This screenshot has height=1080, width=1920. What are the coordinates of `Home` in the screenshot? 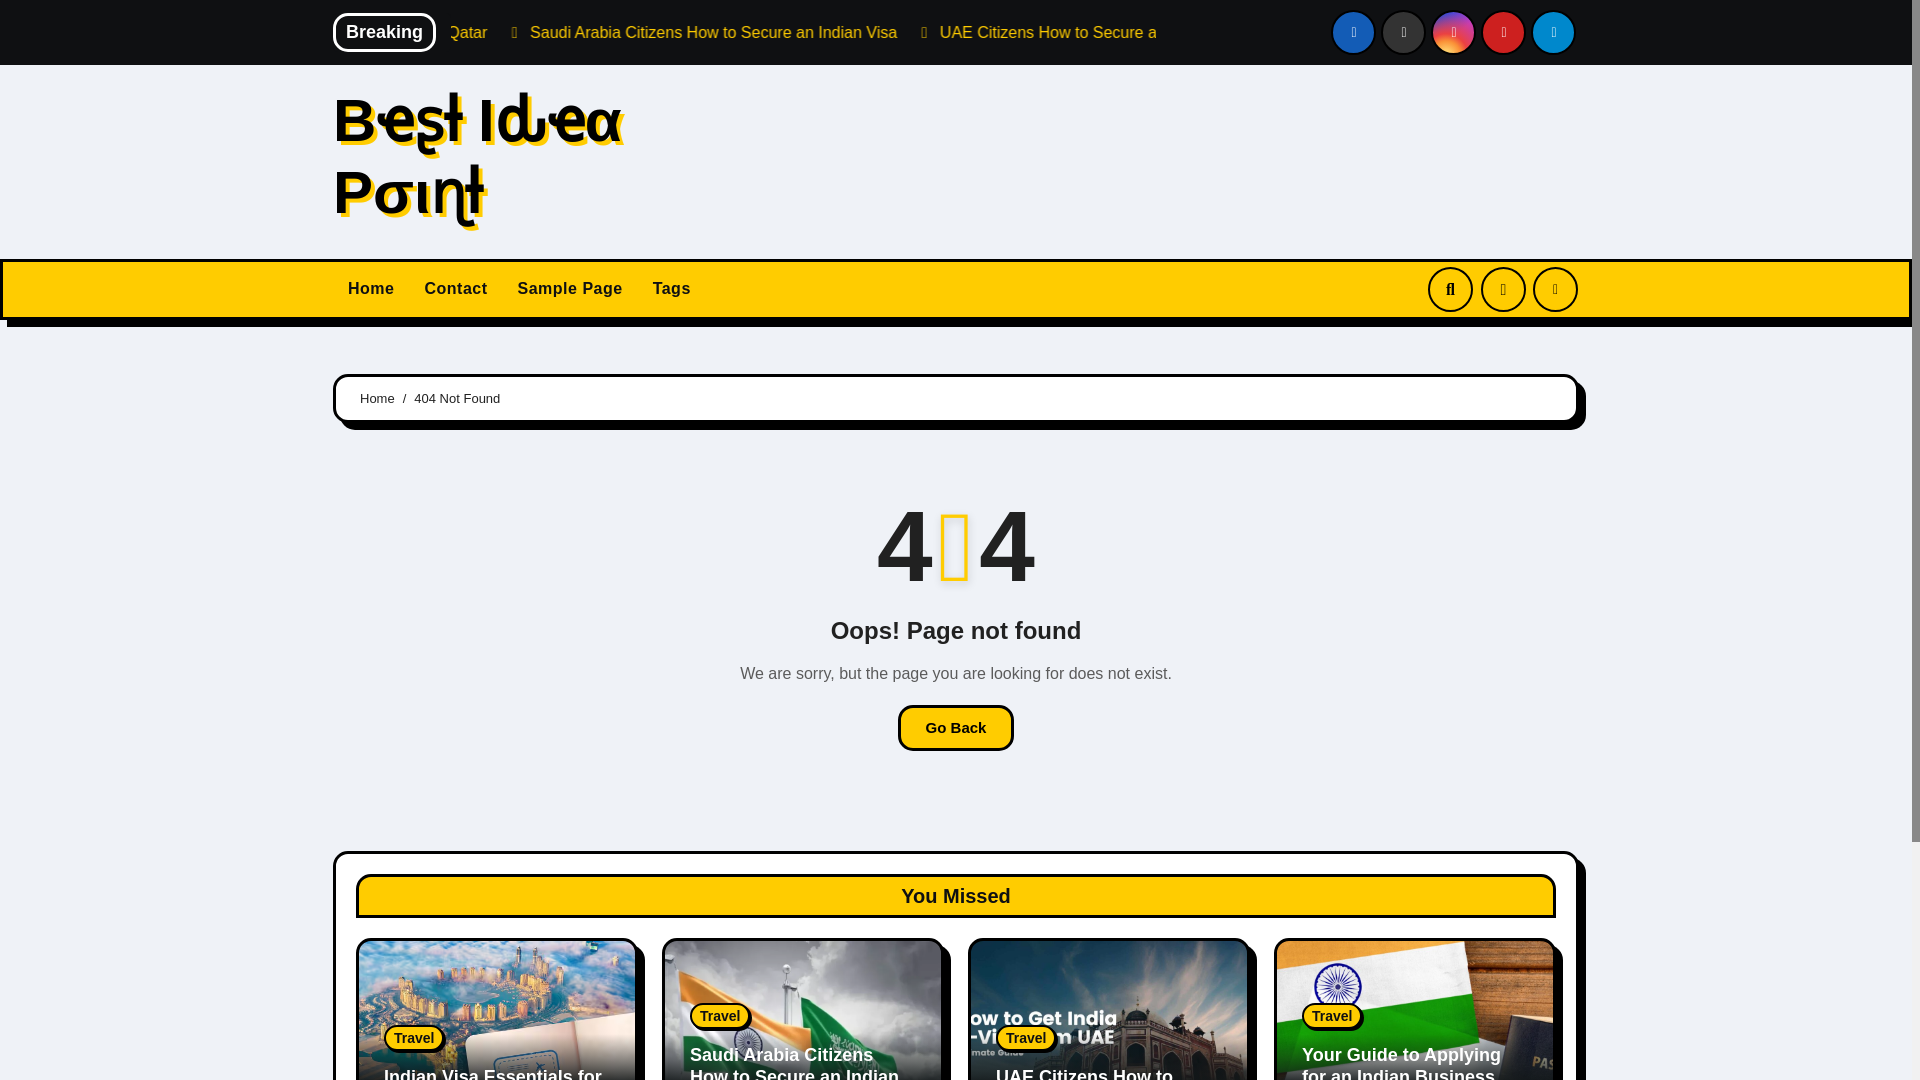 It's located at (378, 398).